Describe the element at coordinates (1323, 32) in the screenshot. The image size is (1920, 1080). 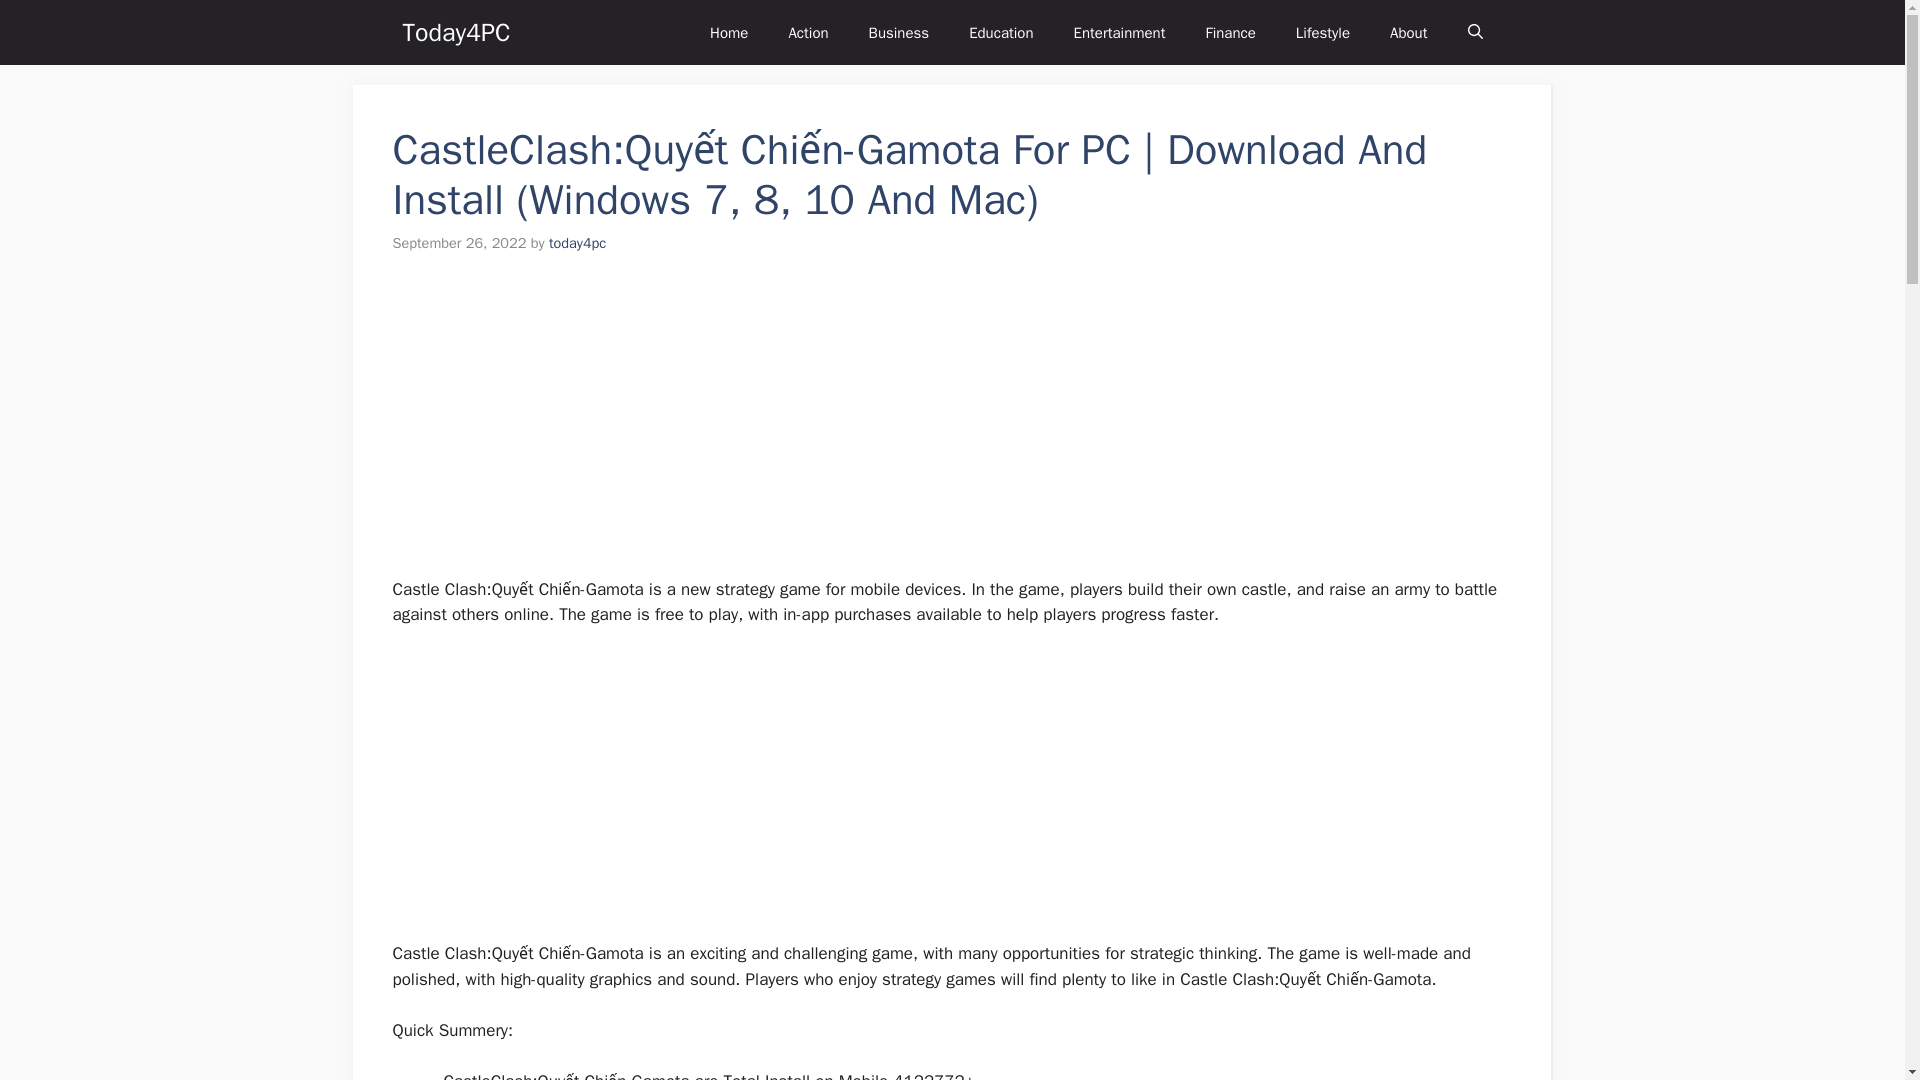
I see `Lifestyle` at that location.